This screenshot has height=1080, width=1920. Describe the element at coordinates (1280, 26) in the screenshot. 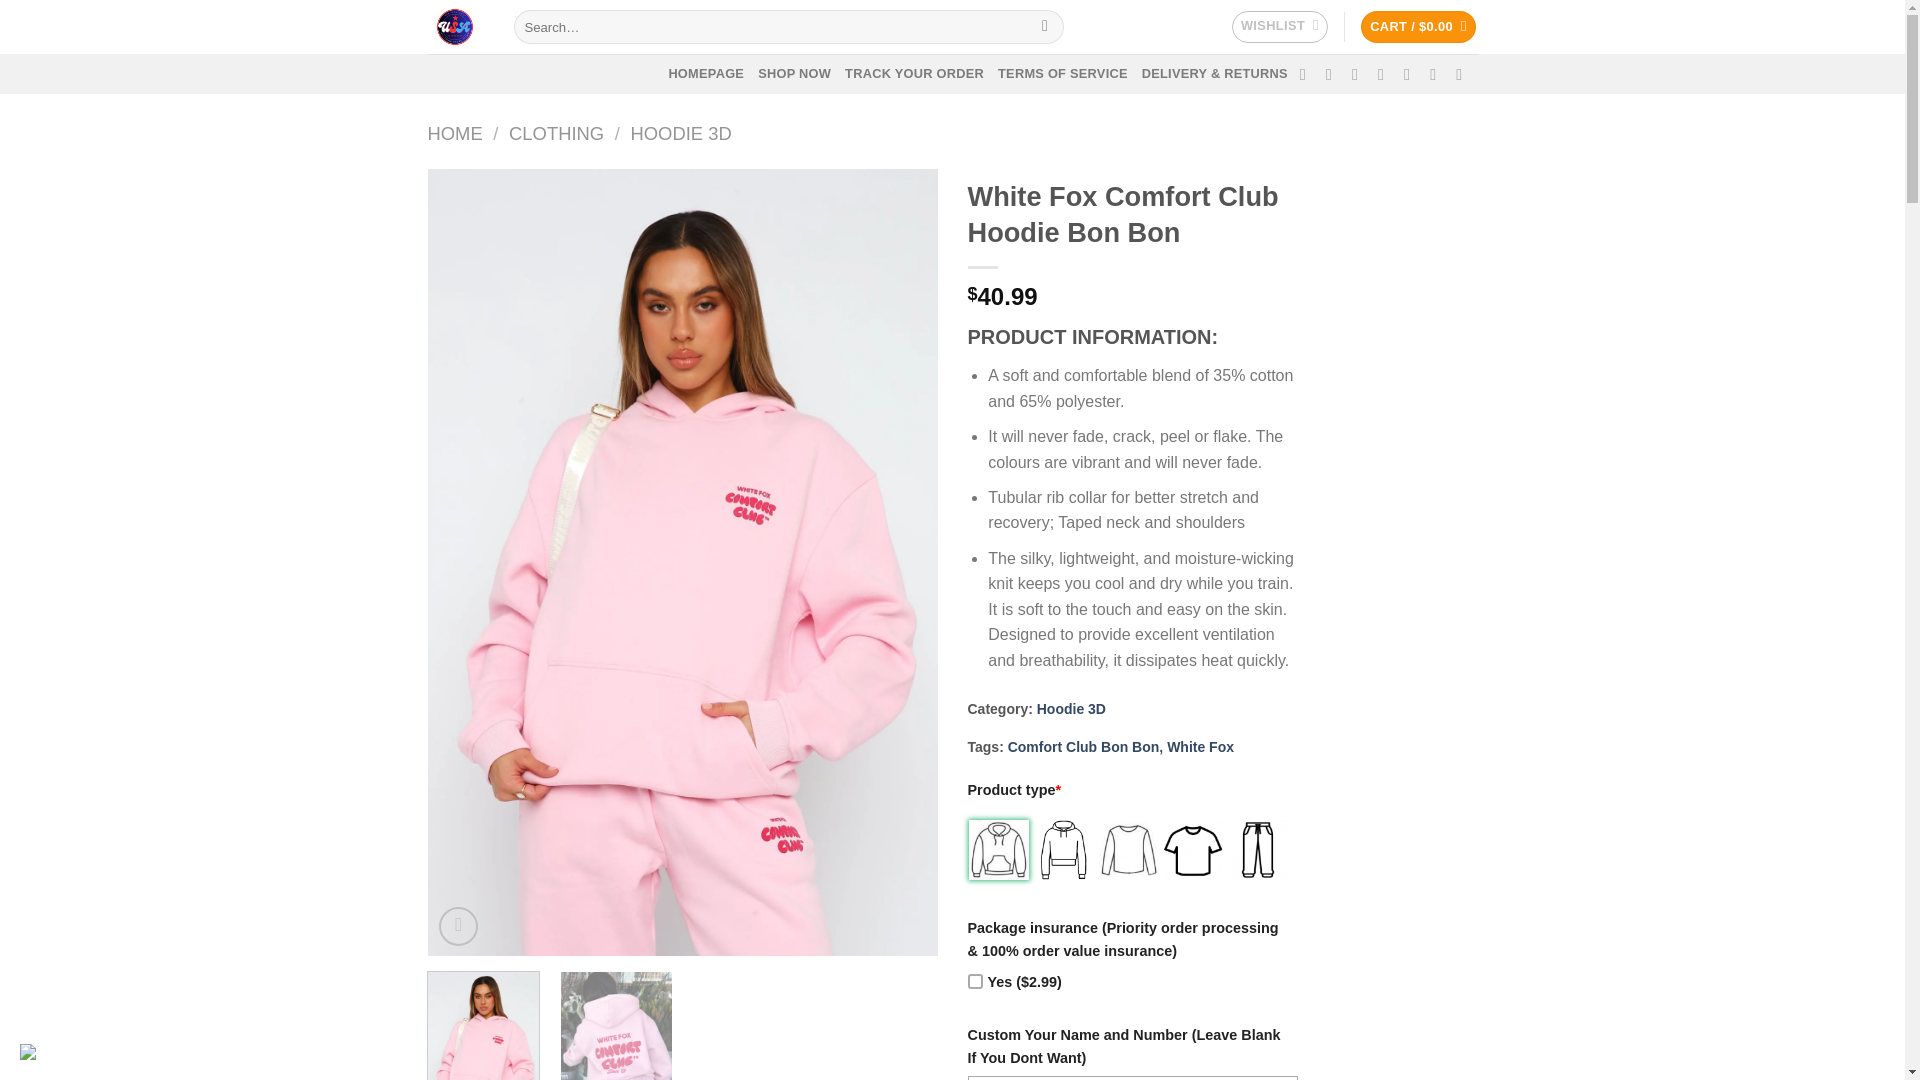

I see `WISHLIST` at that location.